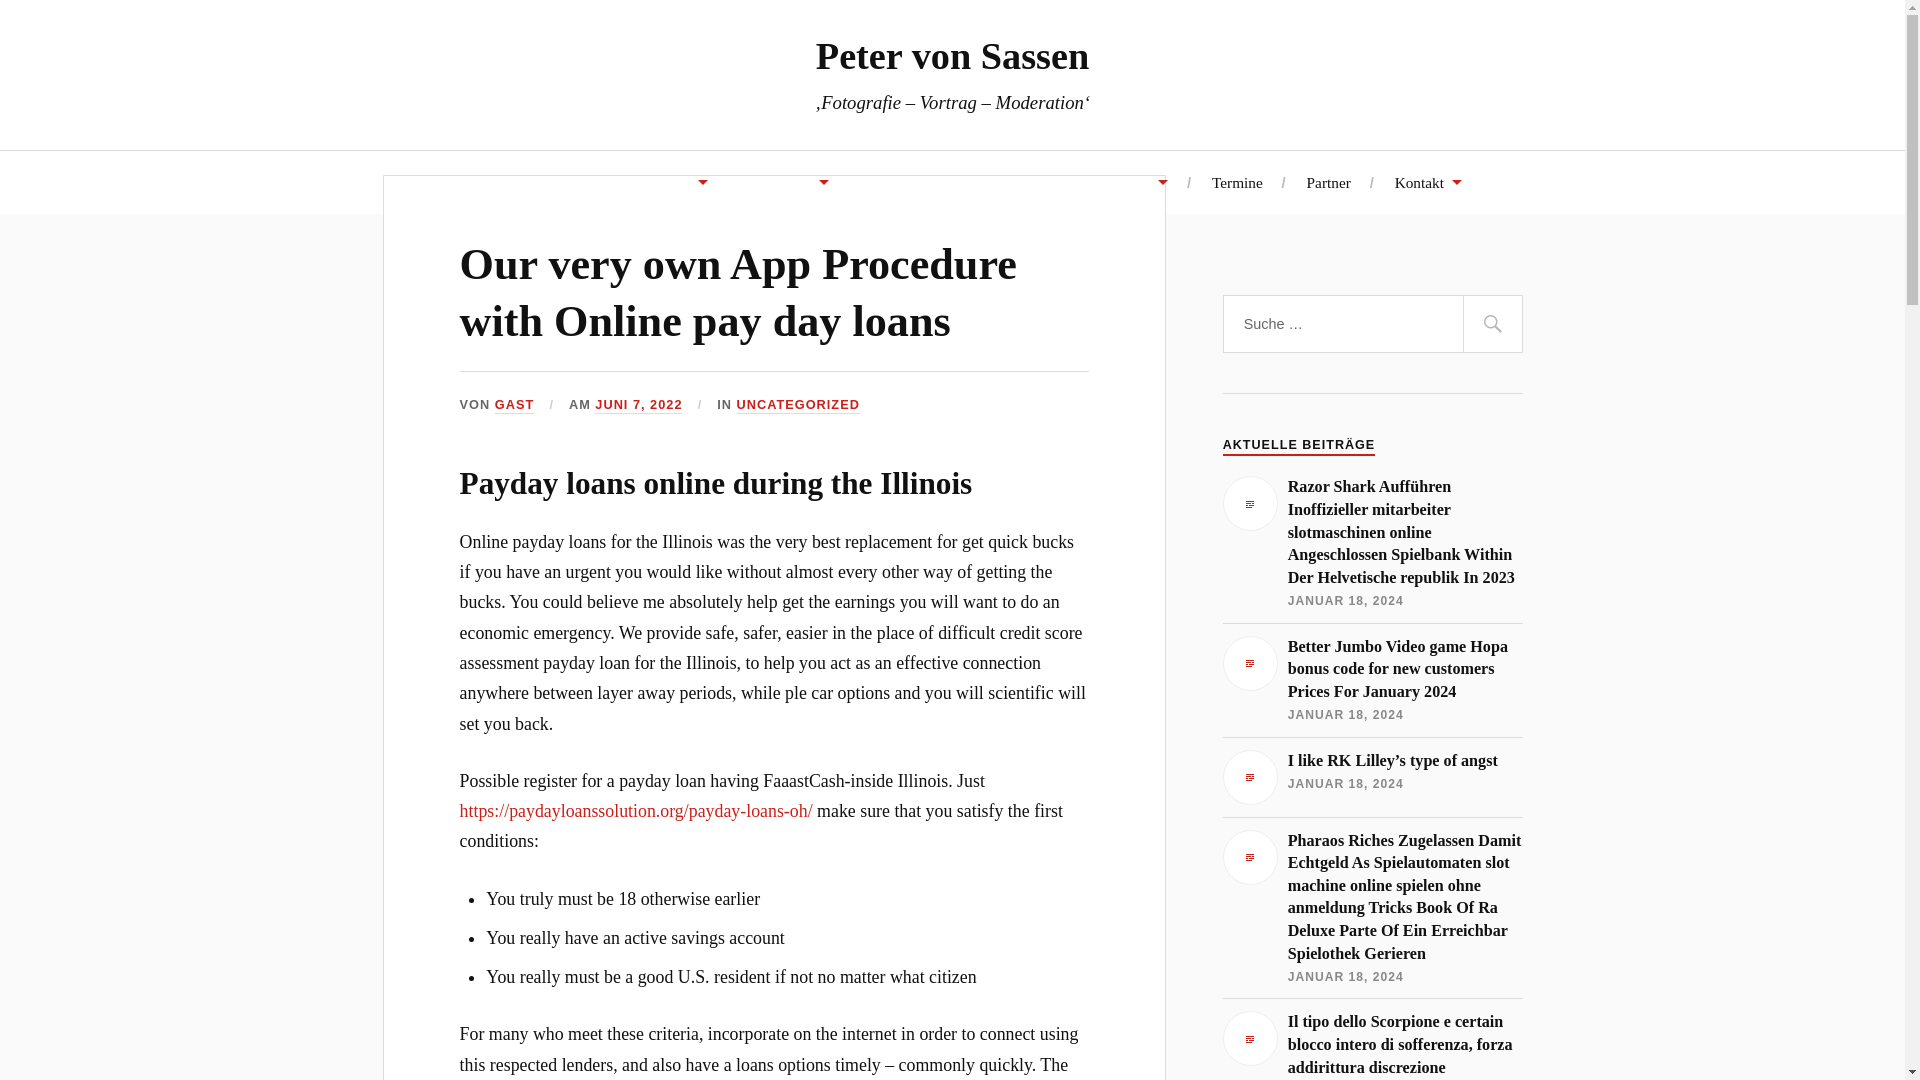  What do you see at coordinates (788, 181) in the screenshot?
I see `Lesungen` at bounding box center [788, 181].